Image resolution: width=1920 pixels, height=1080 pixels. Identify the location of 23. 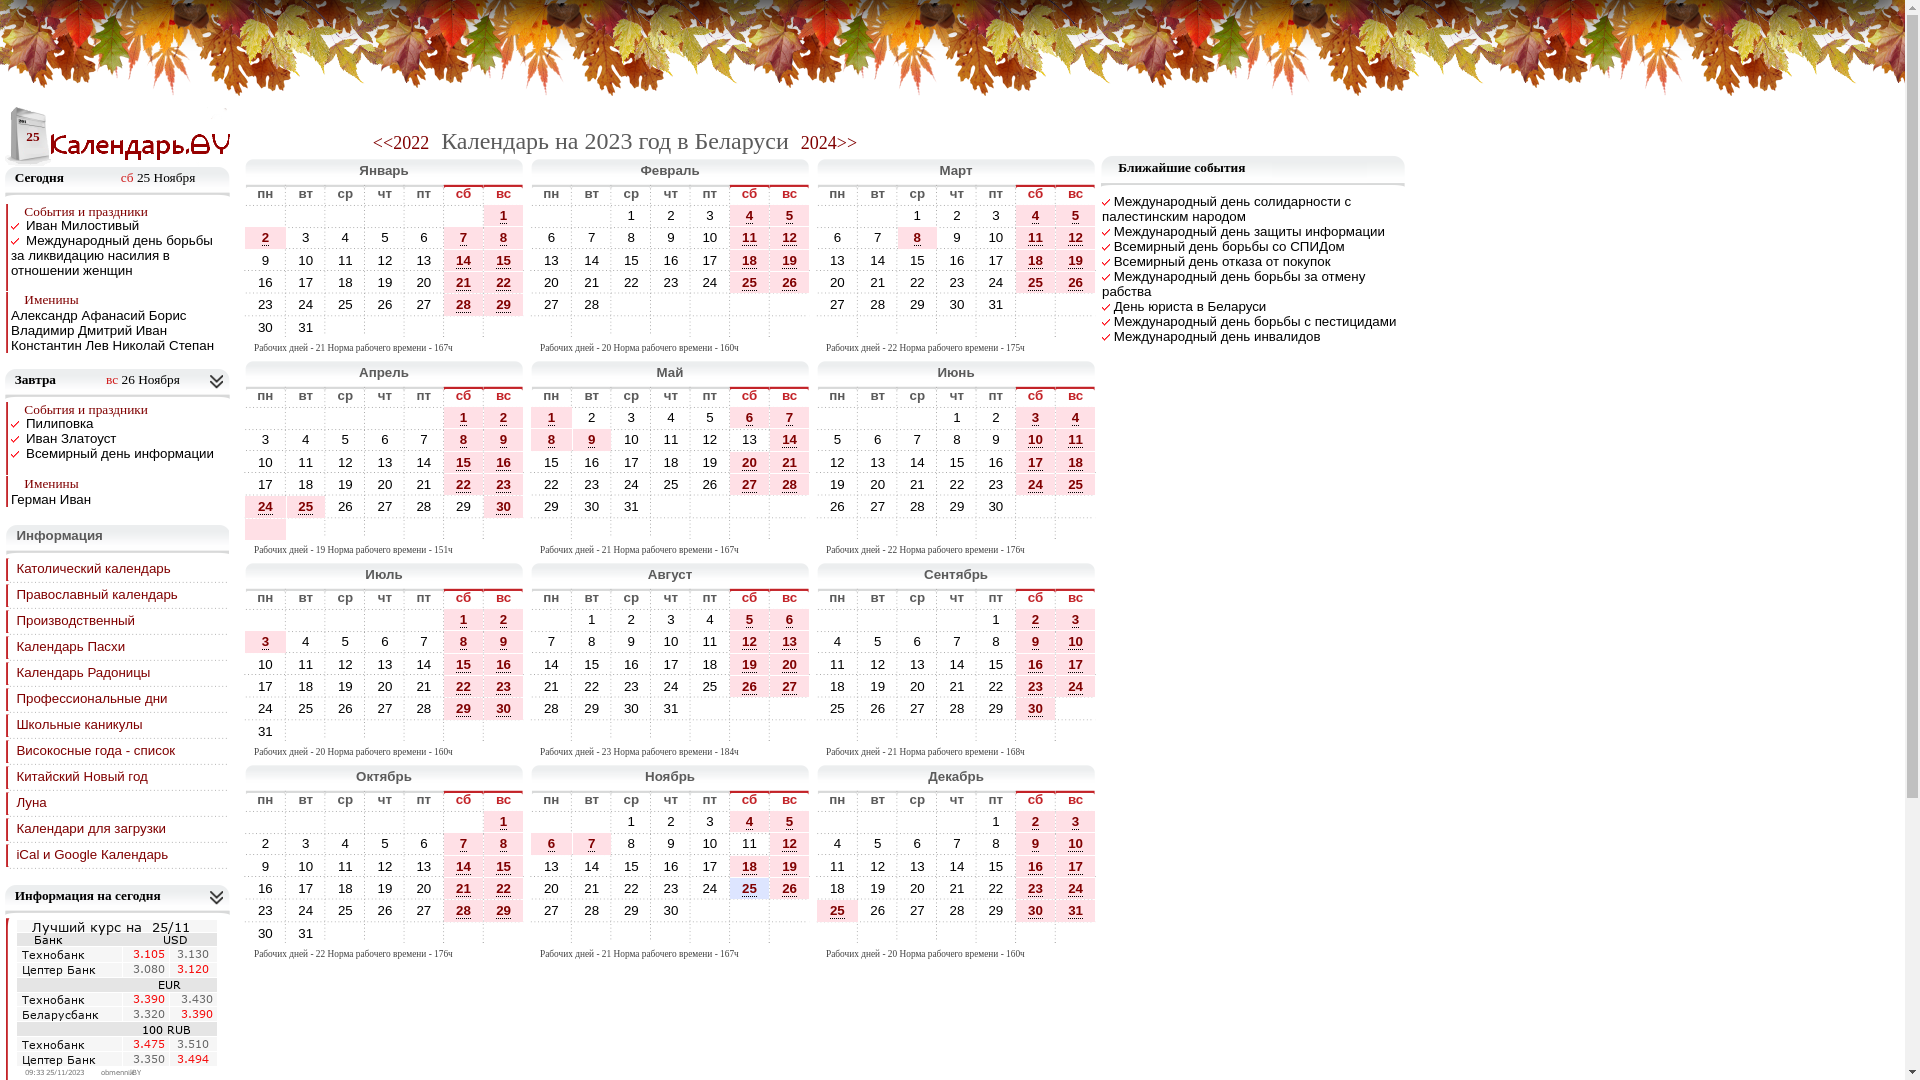
(996, 484).